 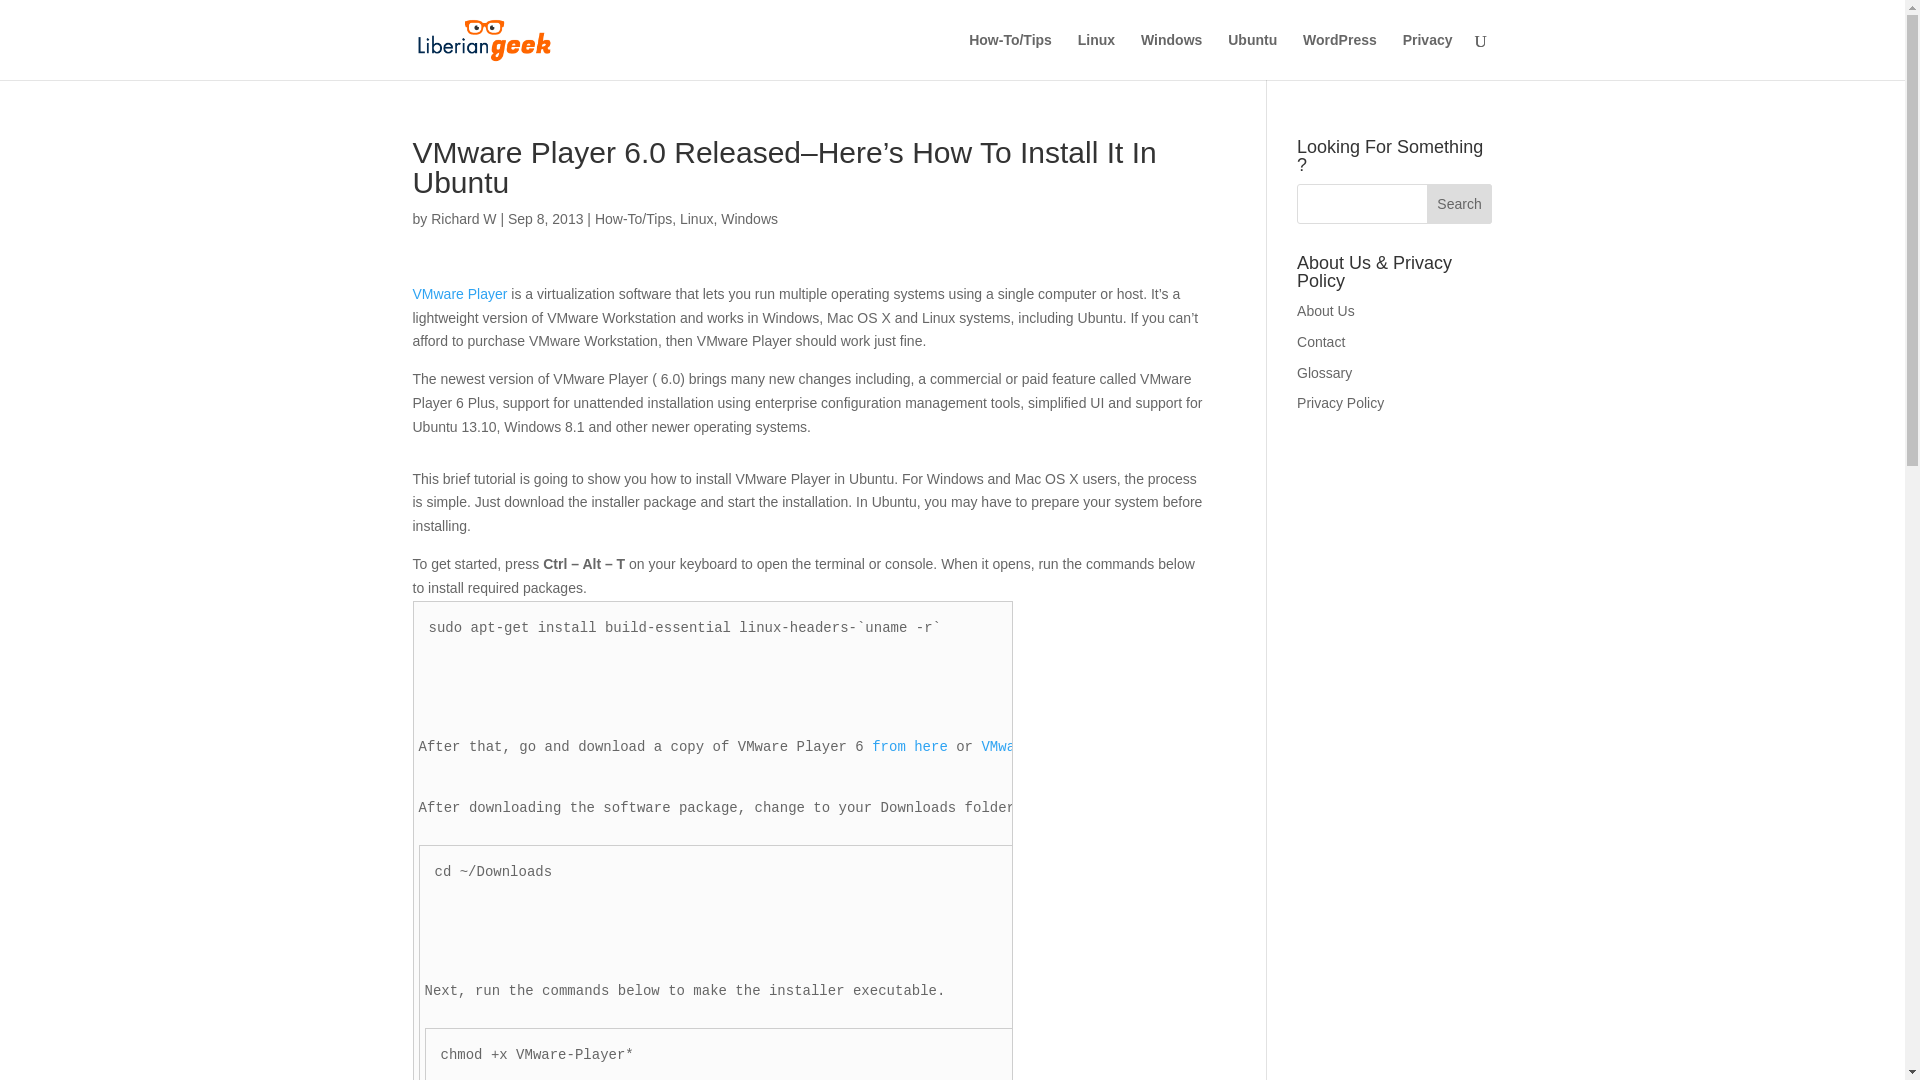 What do you see at coordinates (1340, 56) in the screenshot?
I see `WordPress` at bounding box center [1340, 56].